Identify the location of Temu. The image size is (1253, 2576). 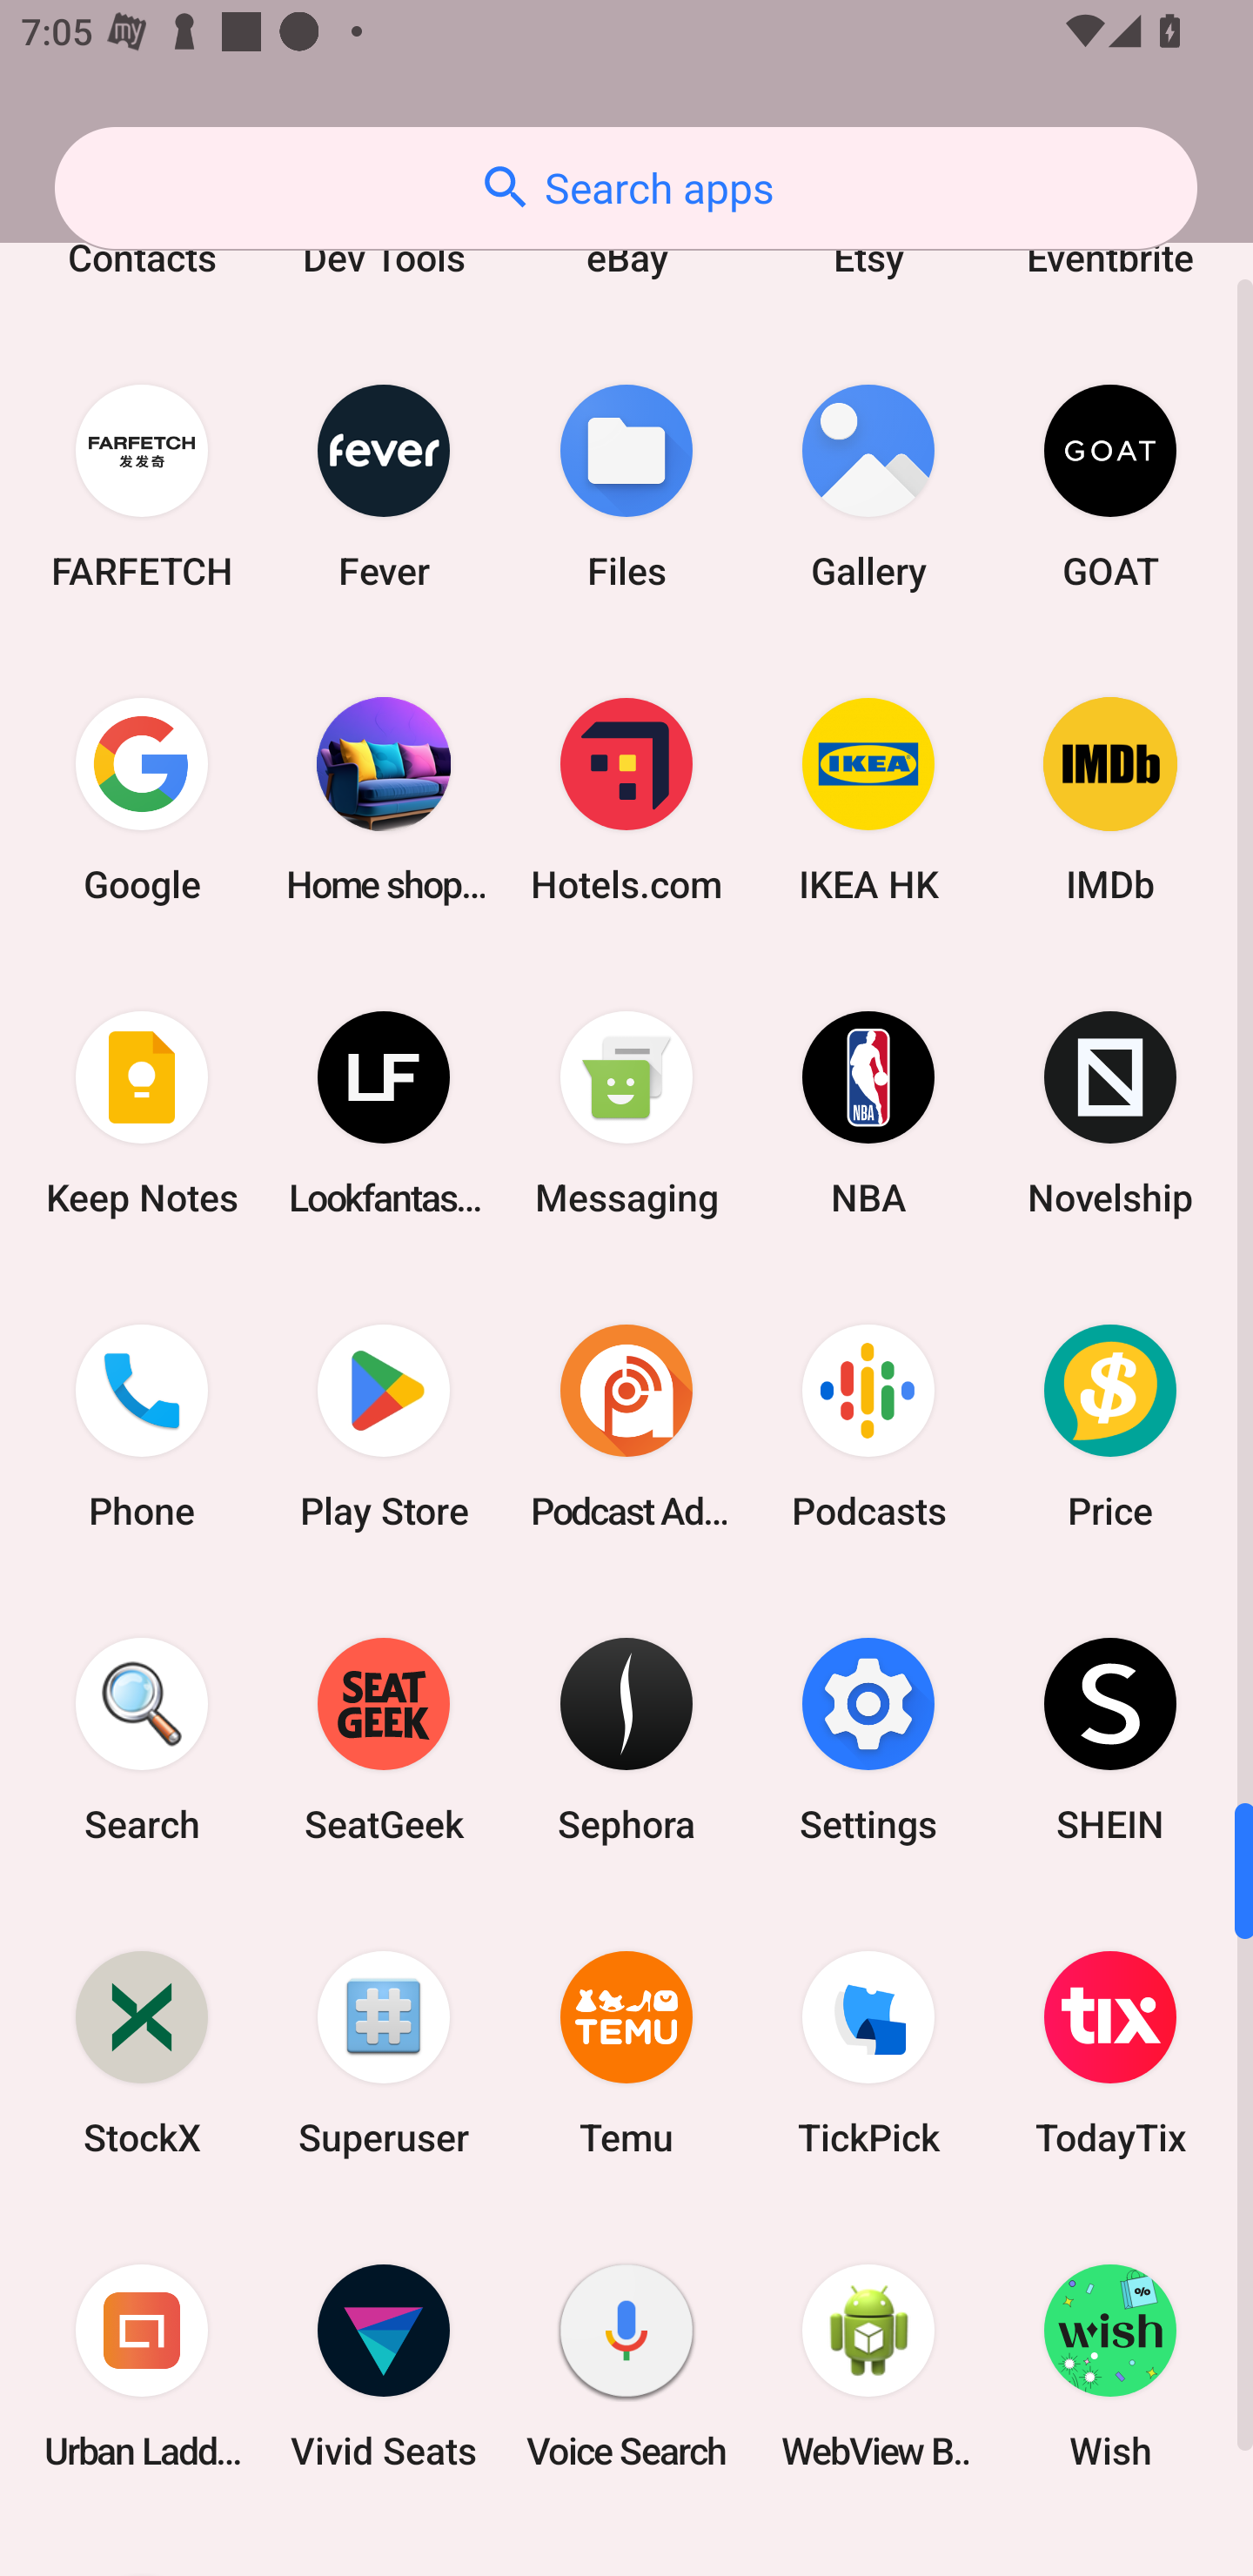
(626, 2052).